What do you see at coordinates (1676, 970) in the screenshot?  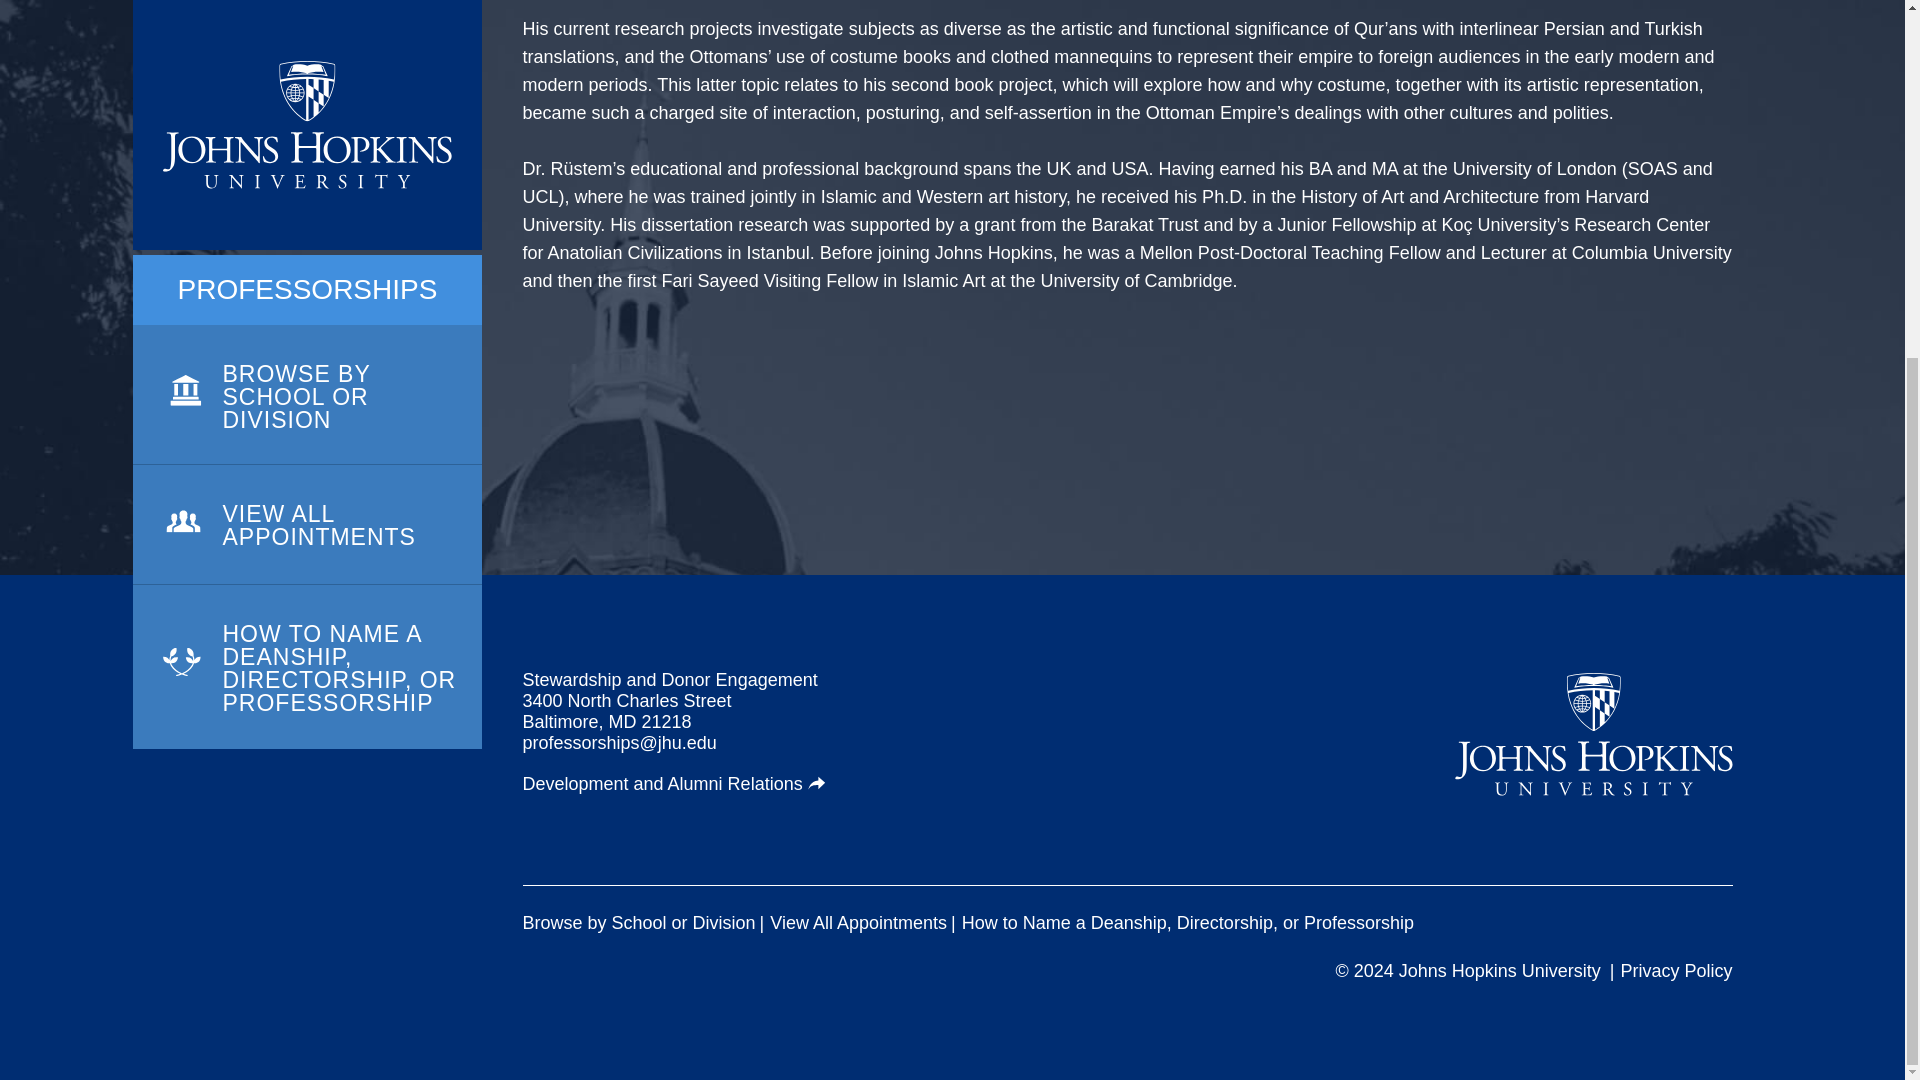 I see `Privacy Policy` at bounding box center [1676, 970].